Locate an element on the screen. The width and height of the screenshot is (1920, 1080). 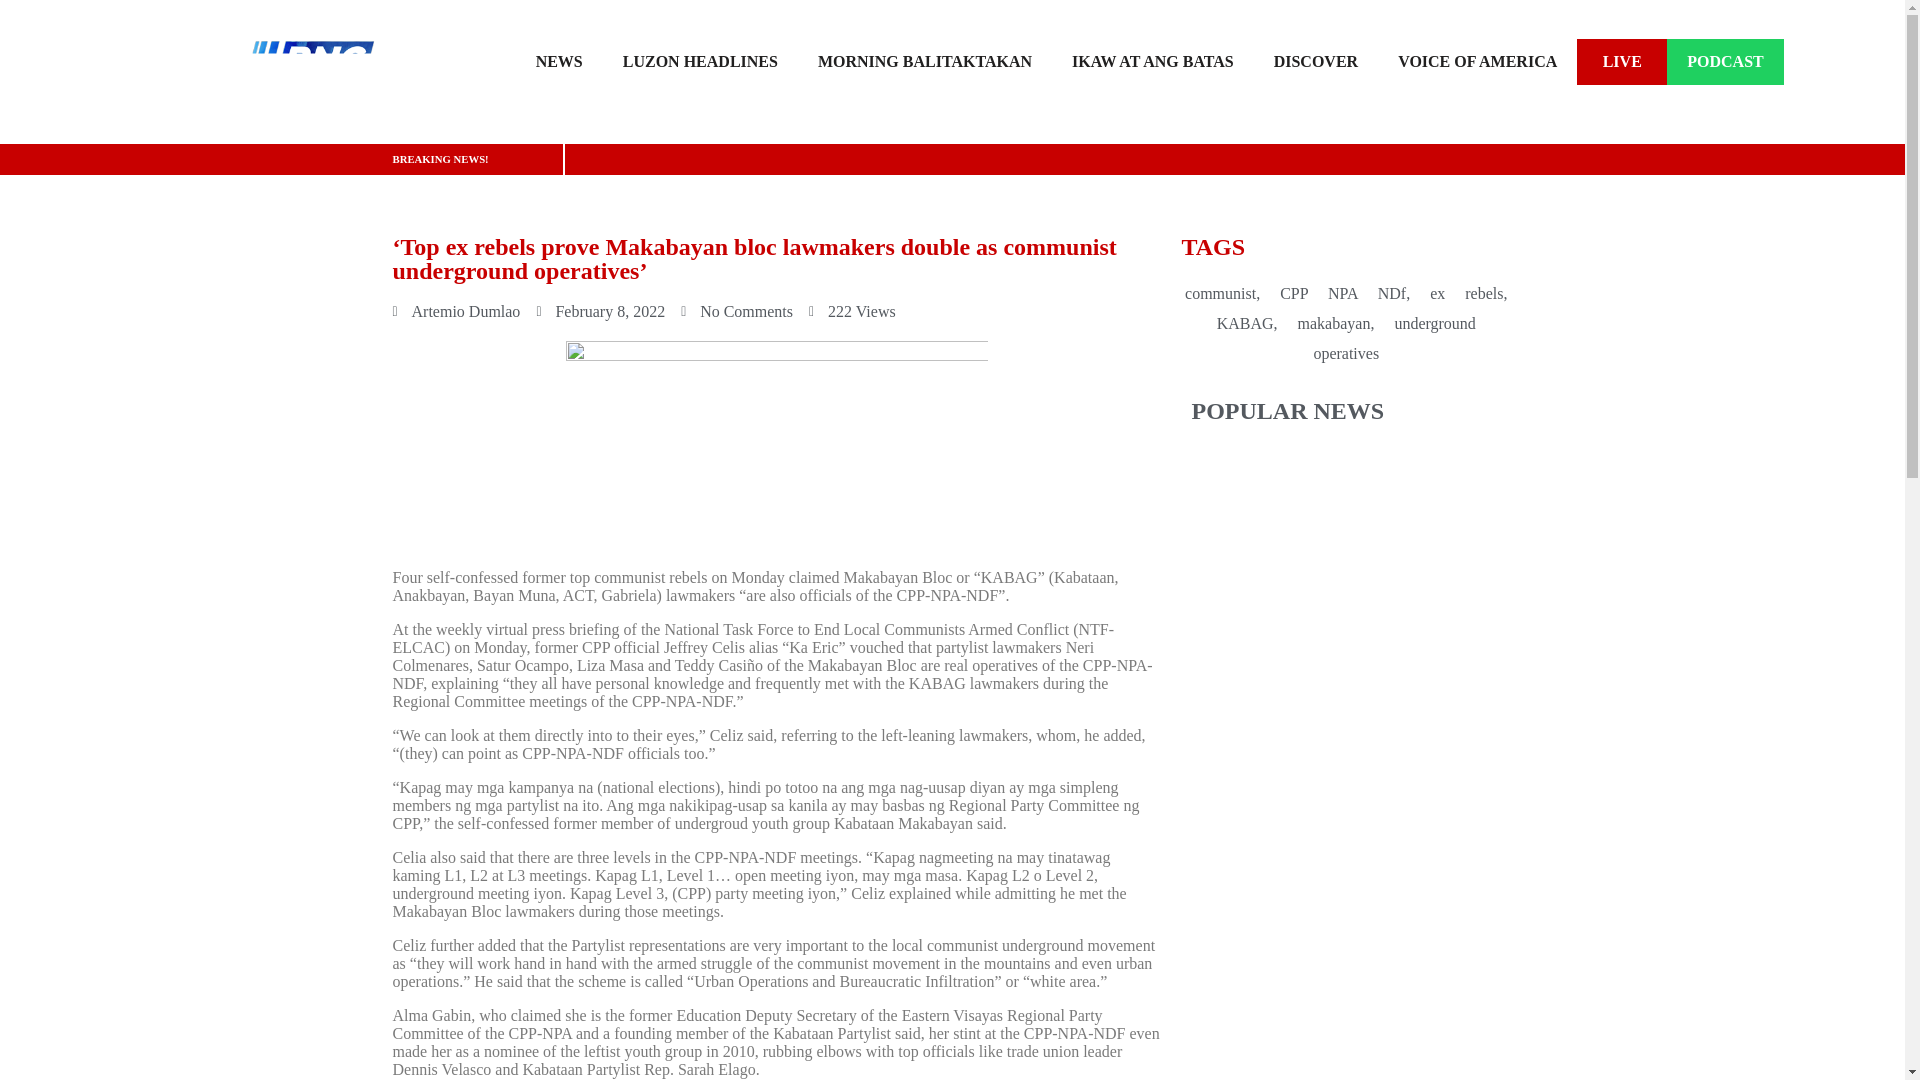
NEWS is located at coordinates (559, 62).